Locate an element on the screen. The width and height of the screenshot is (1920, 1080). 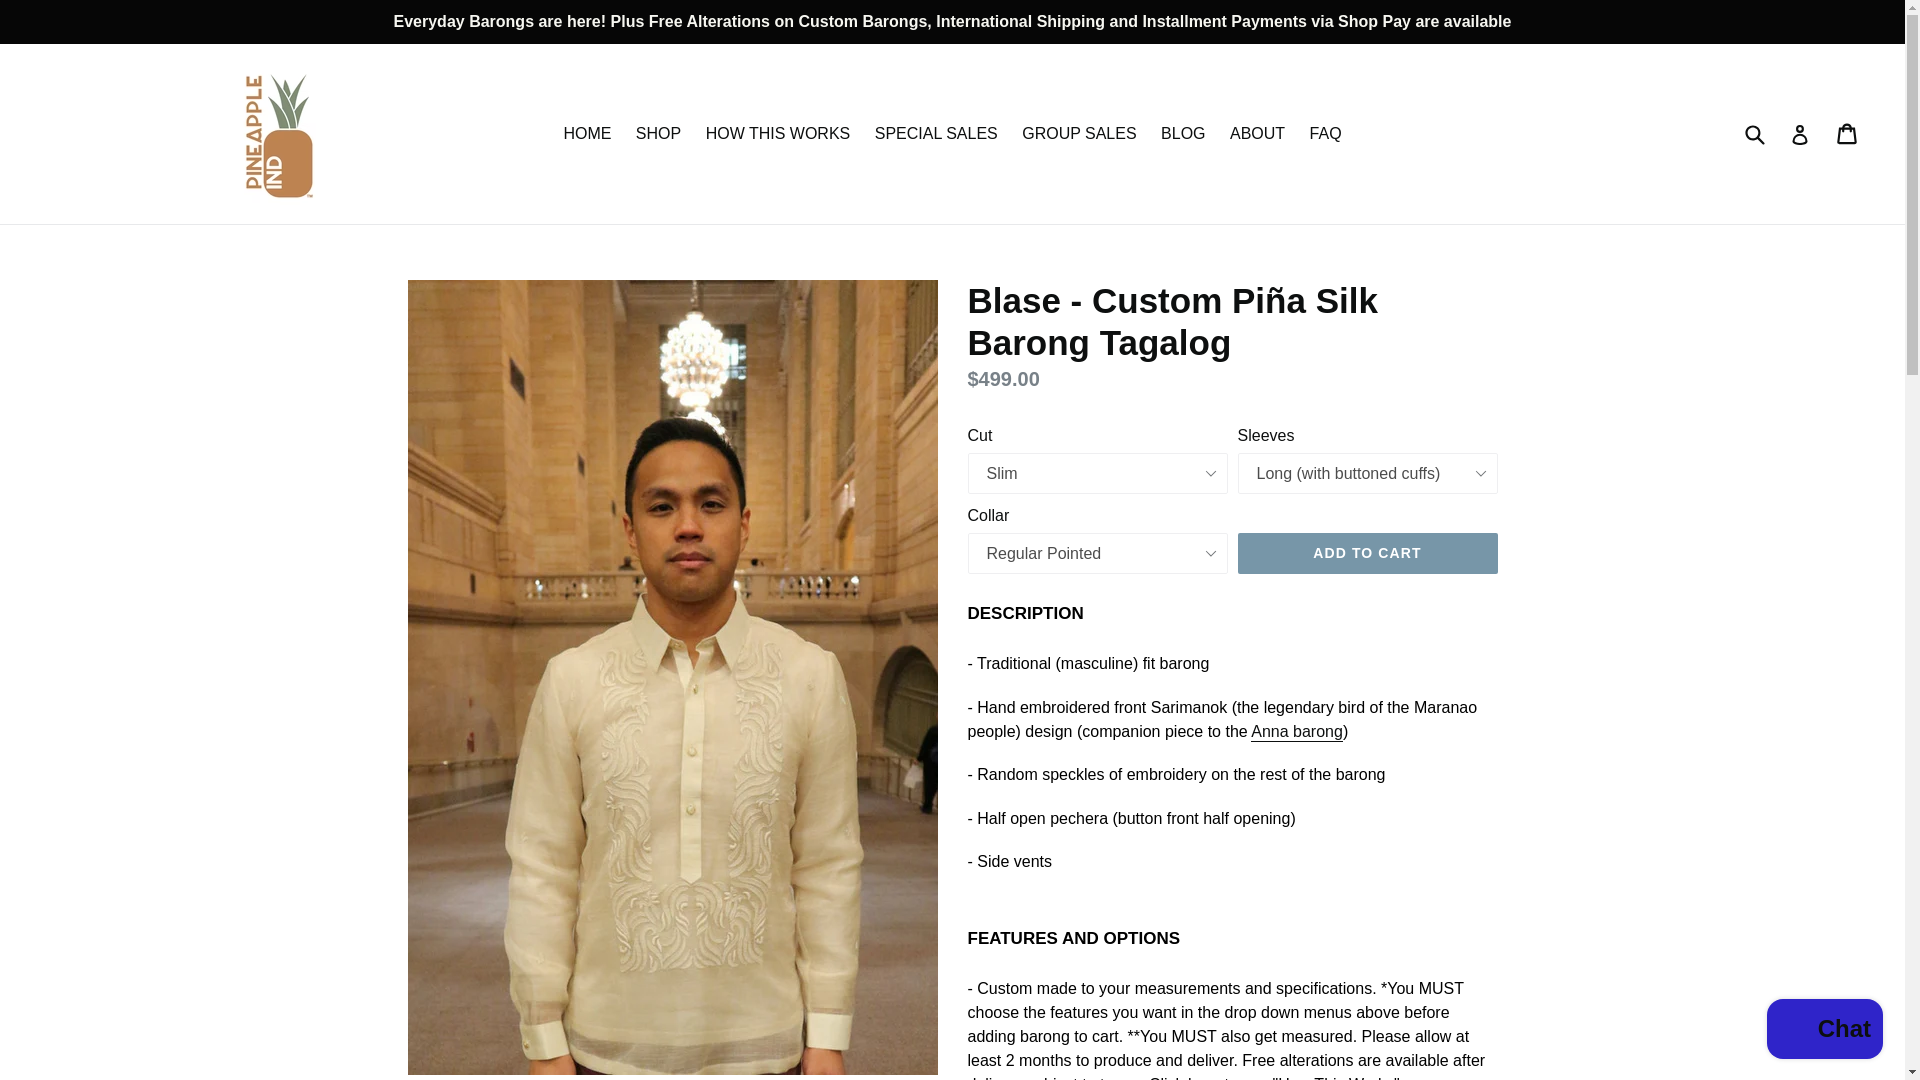
BLOG is located at coordinates (1182, 134).